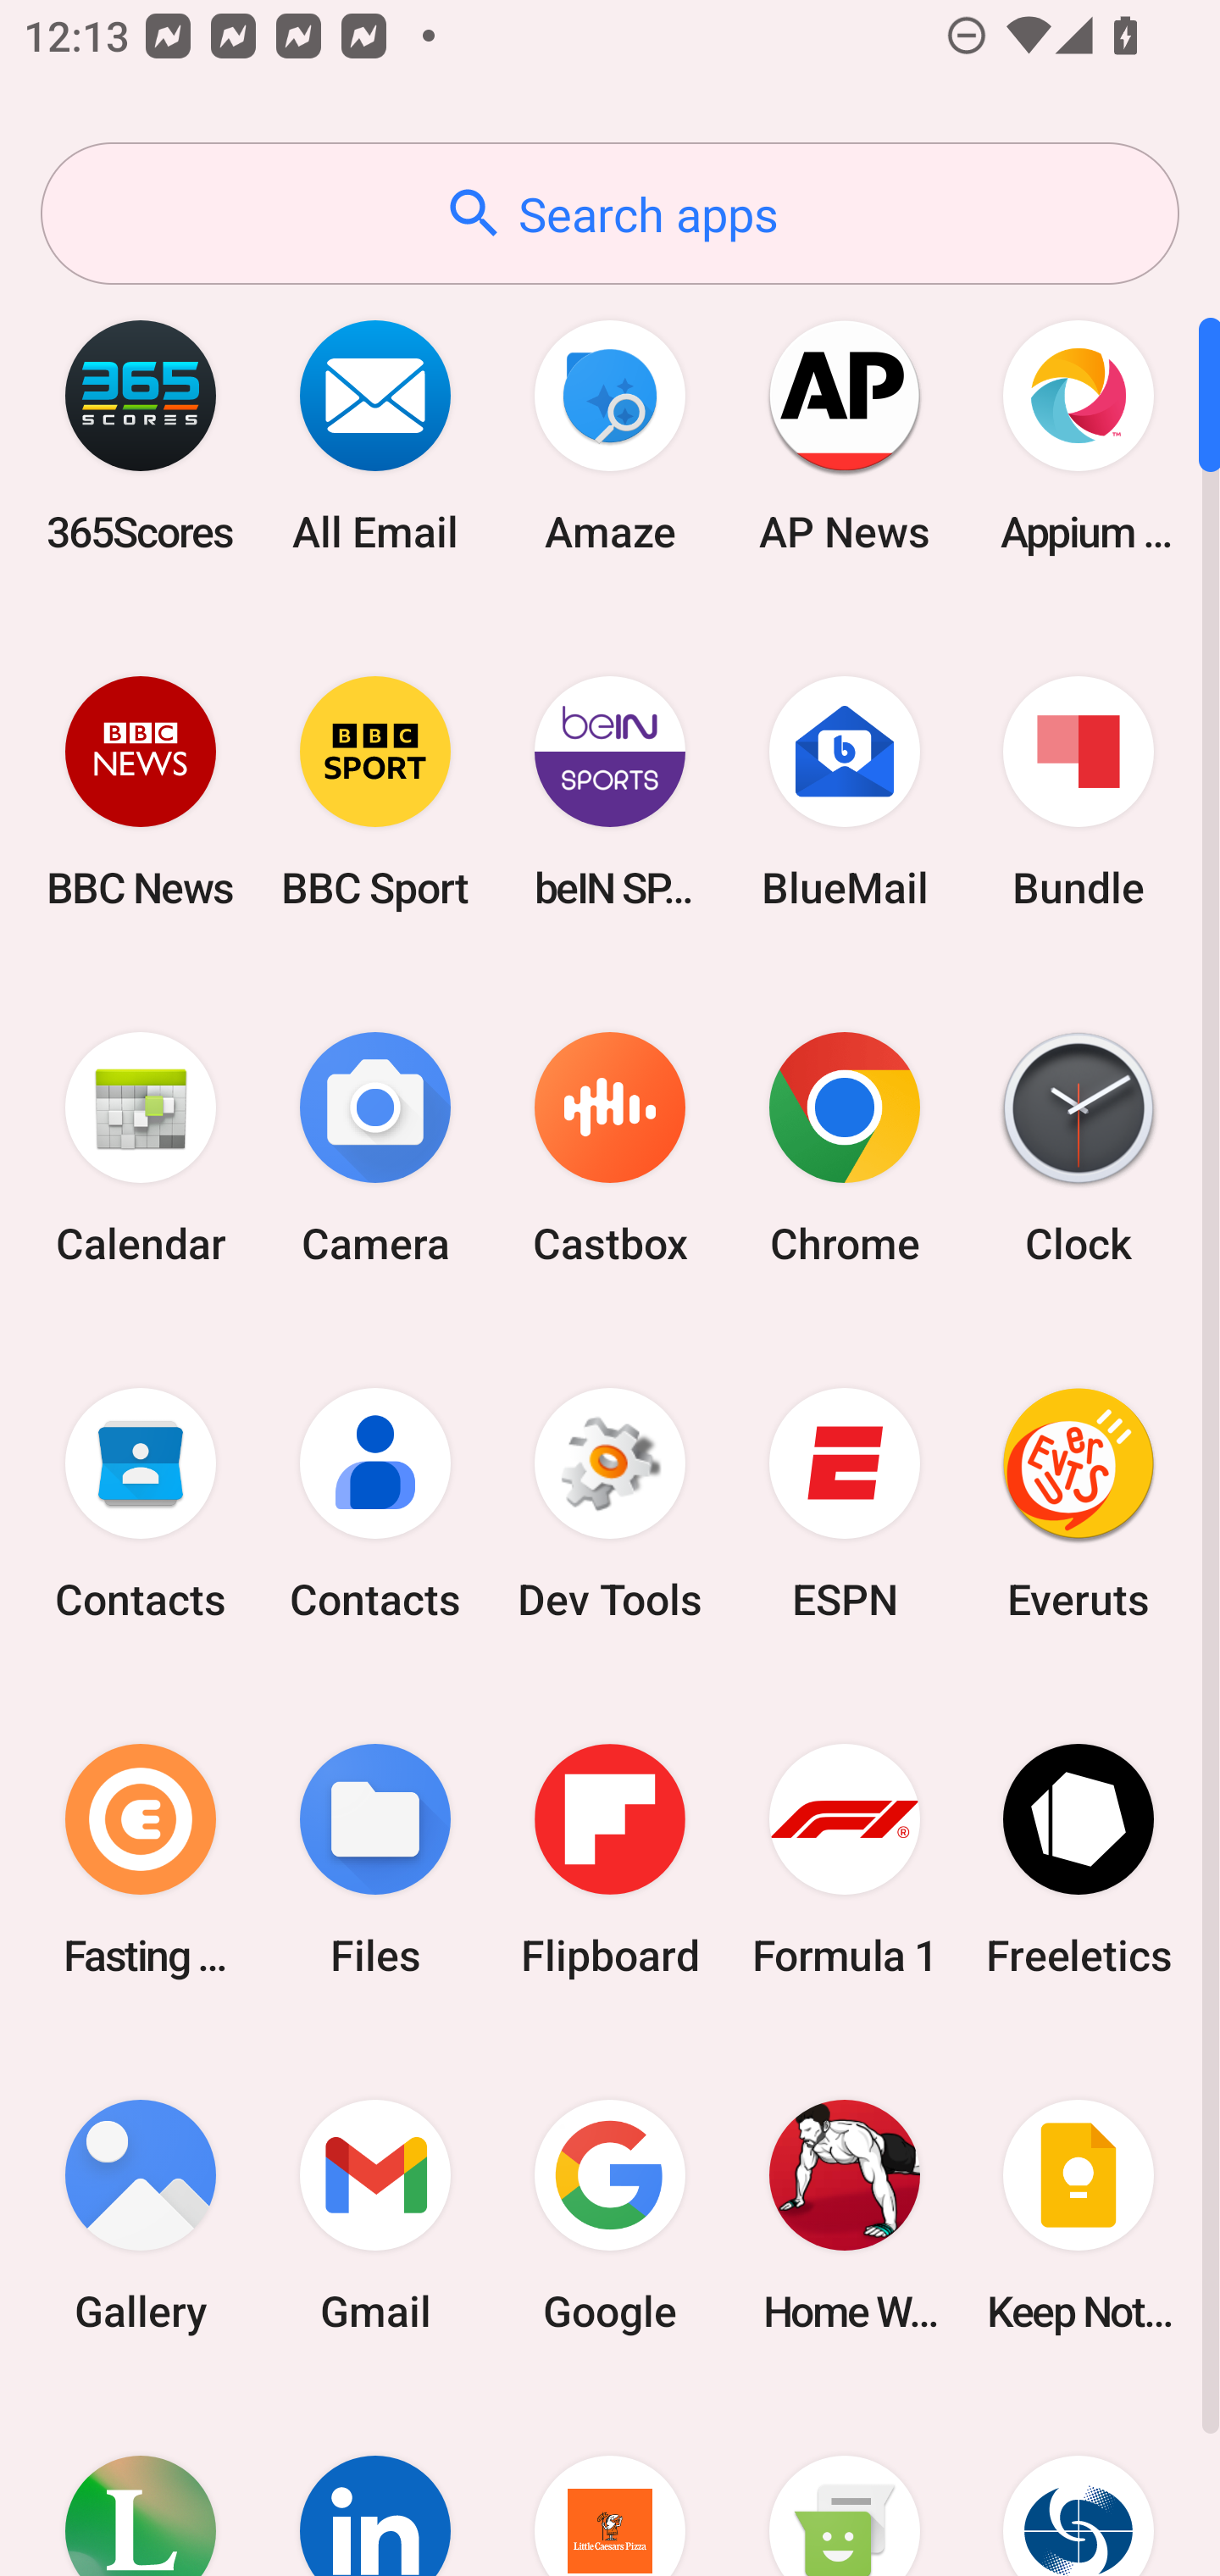  Describe the element at coordinates (1079, 791) in the screenshot. I see `Bundle` at that location.